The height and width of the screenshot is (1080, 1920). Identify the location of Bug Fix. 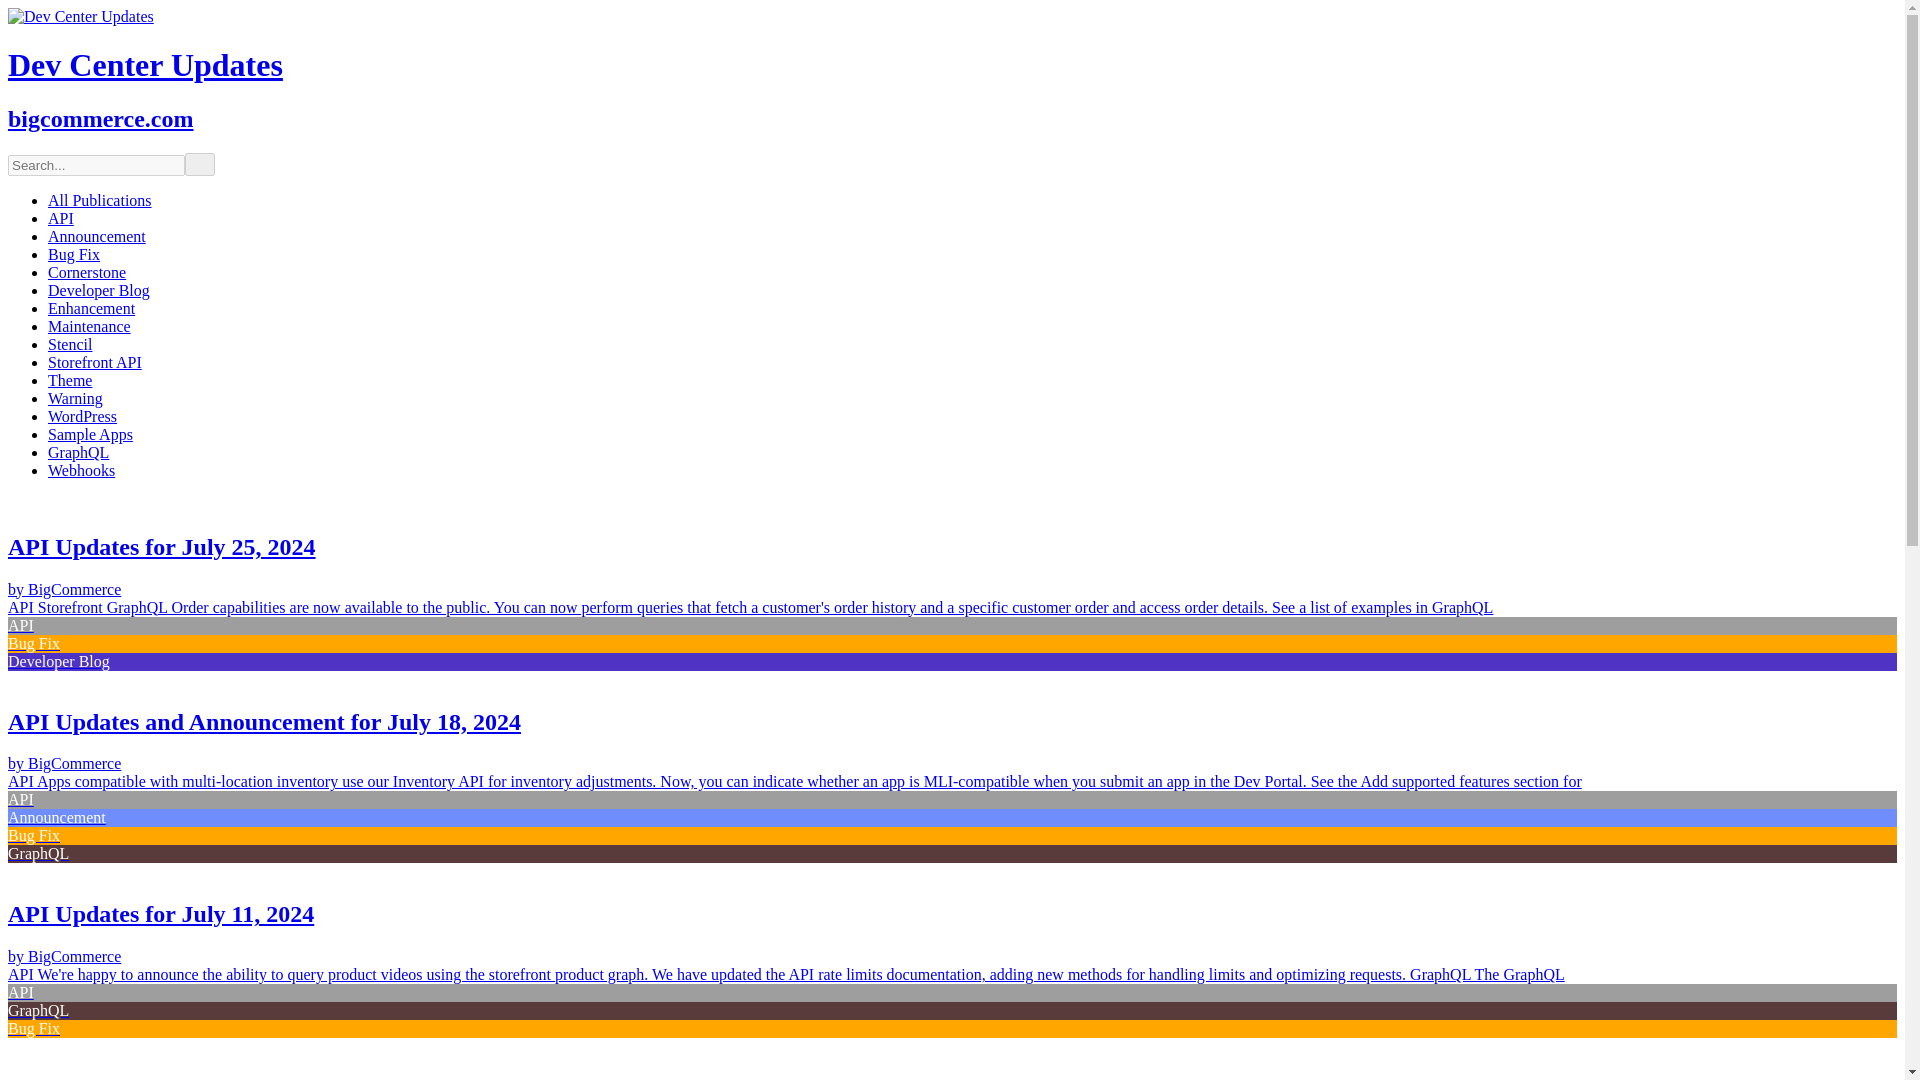
(74, 254).